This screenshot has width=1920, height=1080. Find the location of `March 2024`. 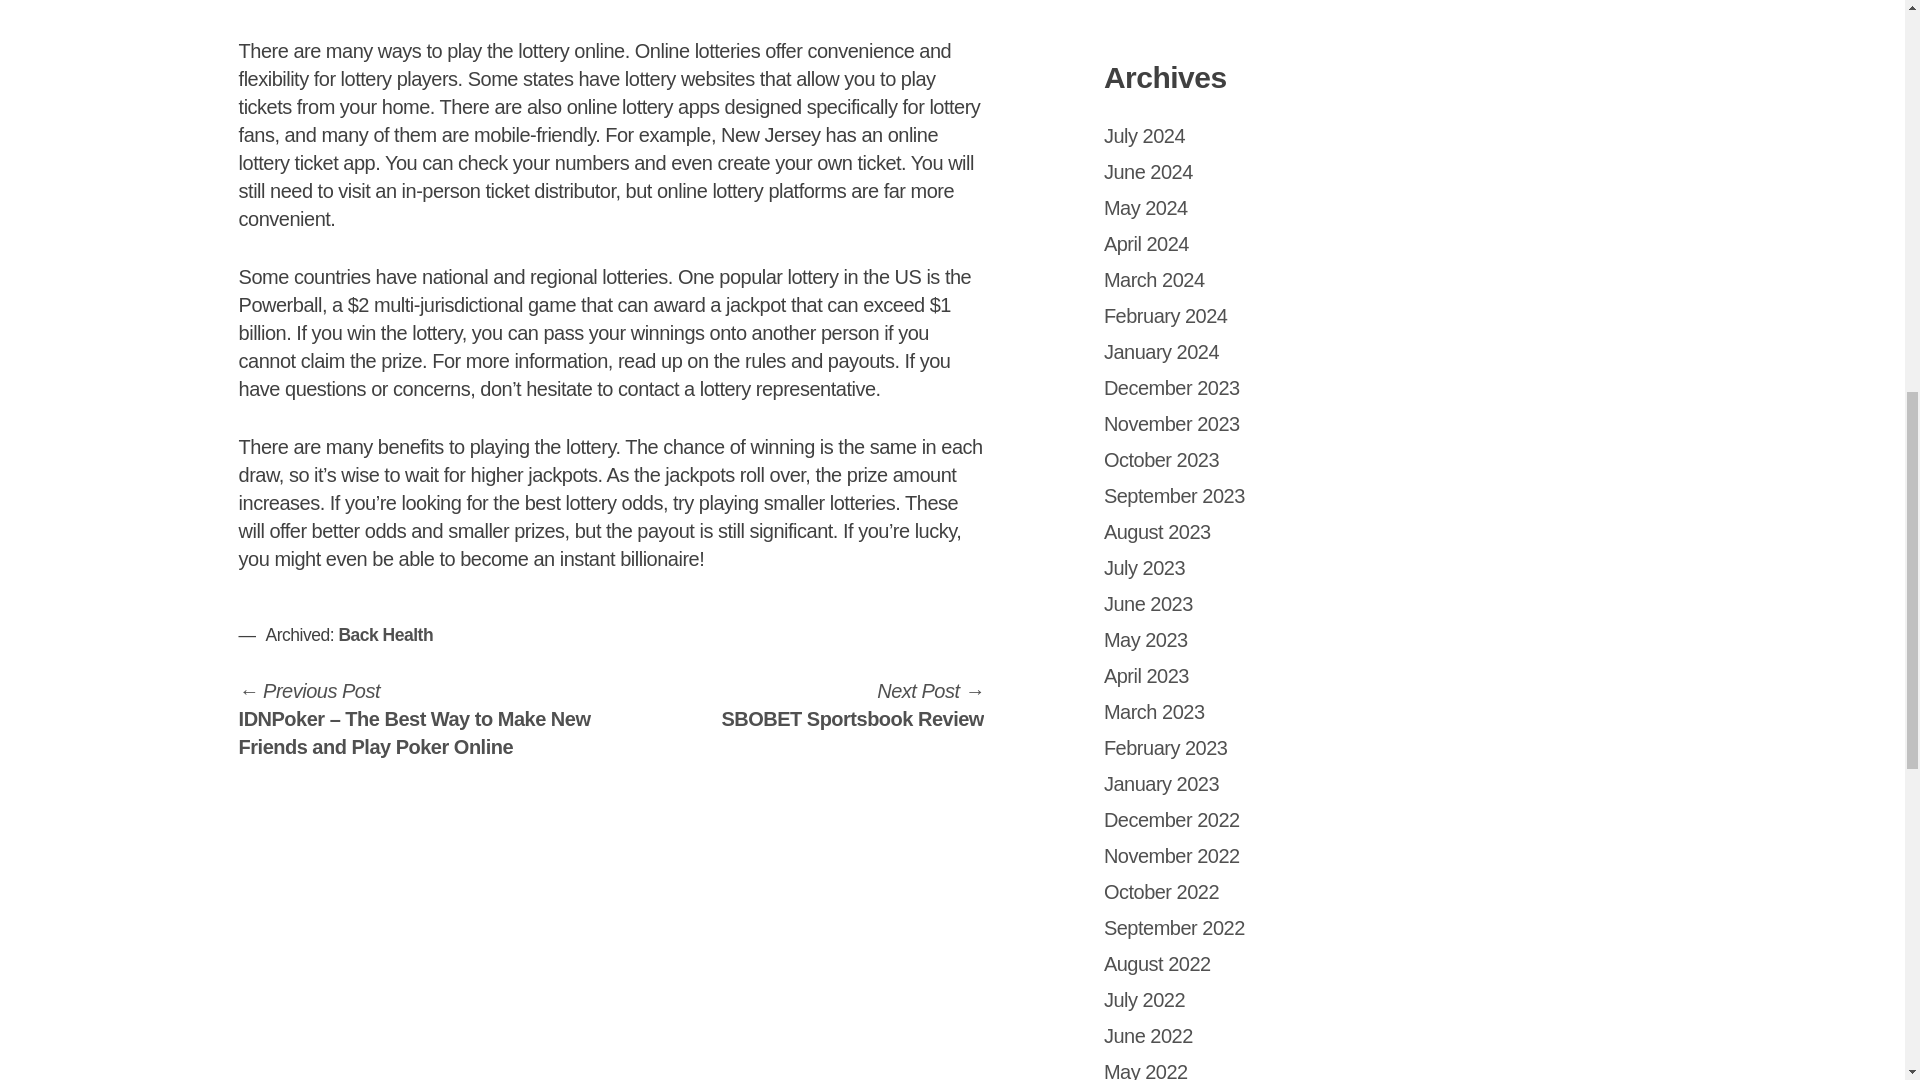

March 2024 is located at coordinates (1162, 892).